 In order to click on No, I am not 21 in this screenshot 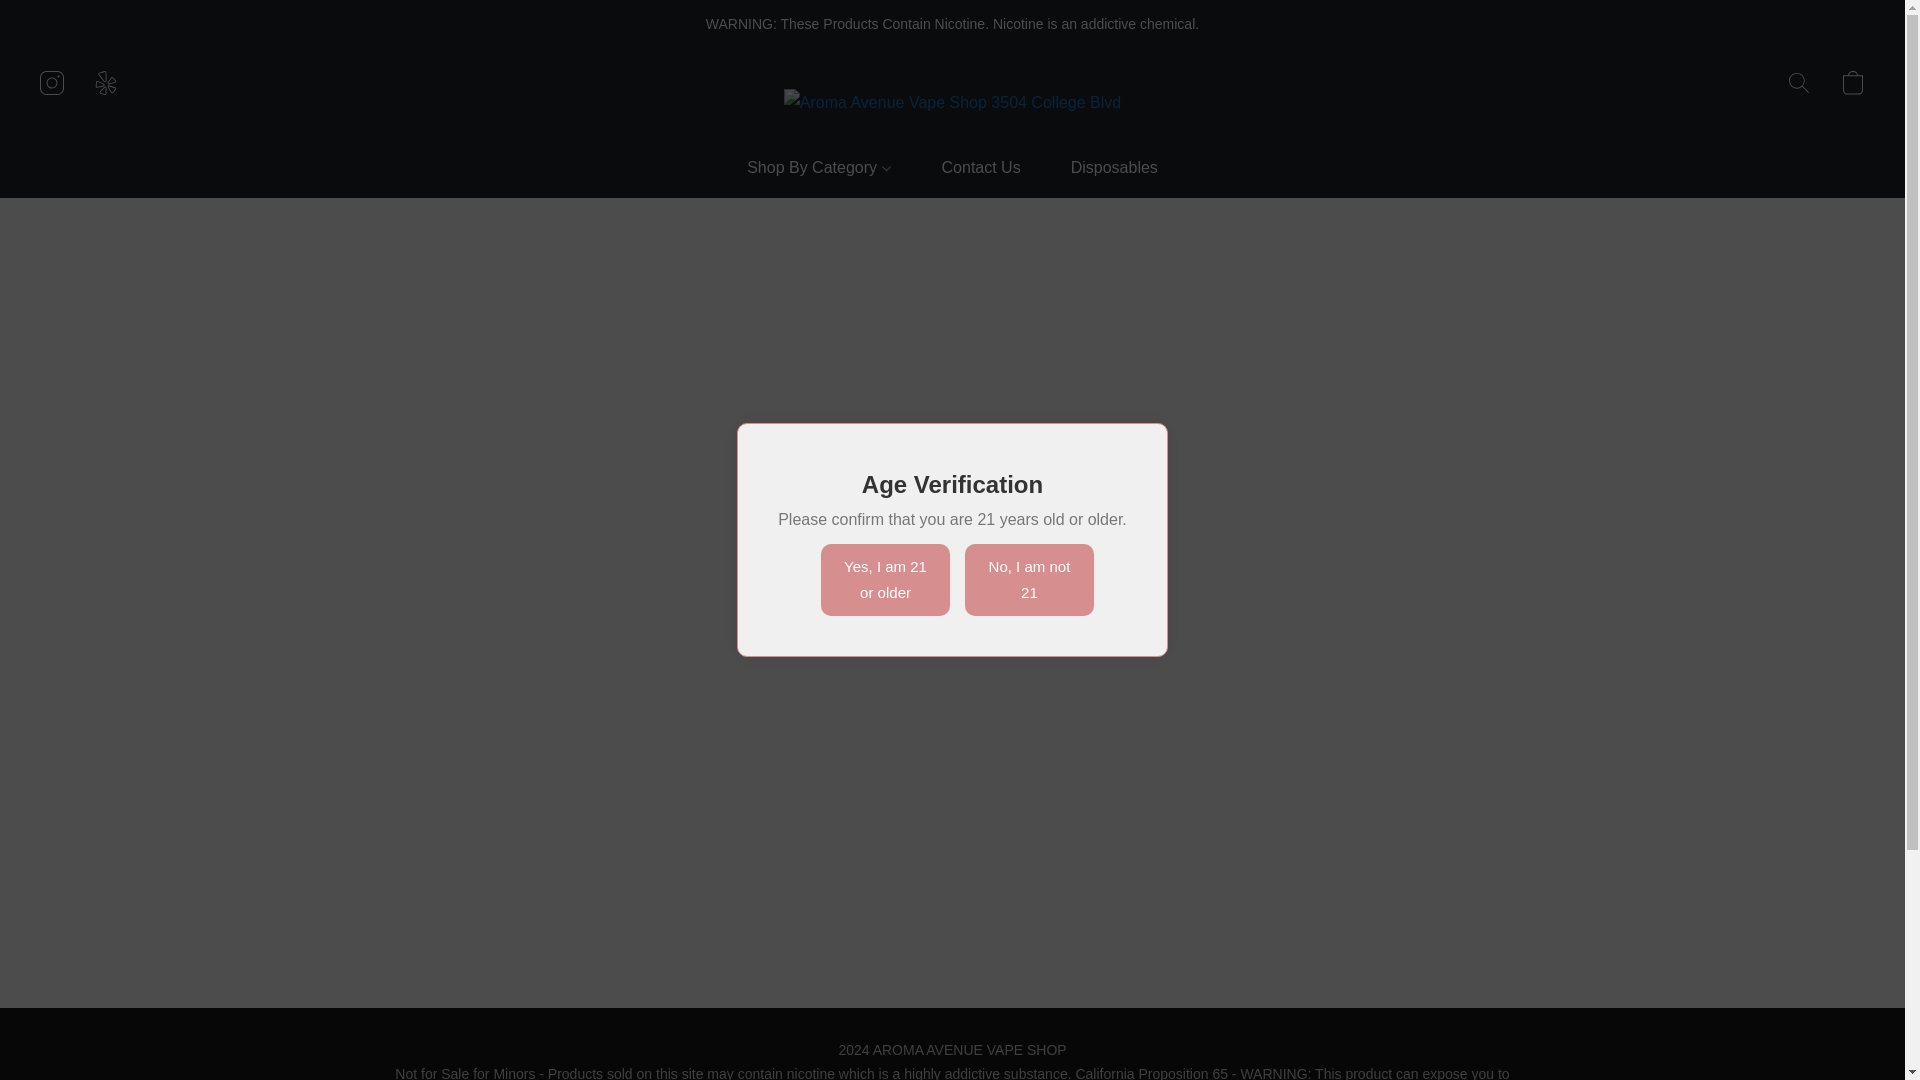, I will do `click(1030, 580)`.